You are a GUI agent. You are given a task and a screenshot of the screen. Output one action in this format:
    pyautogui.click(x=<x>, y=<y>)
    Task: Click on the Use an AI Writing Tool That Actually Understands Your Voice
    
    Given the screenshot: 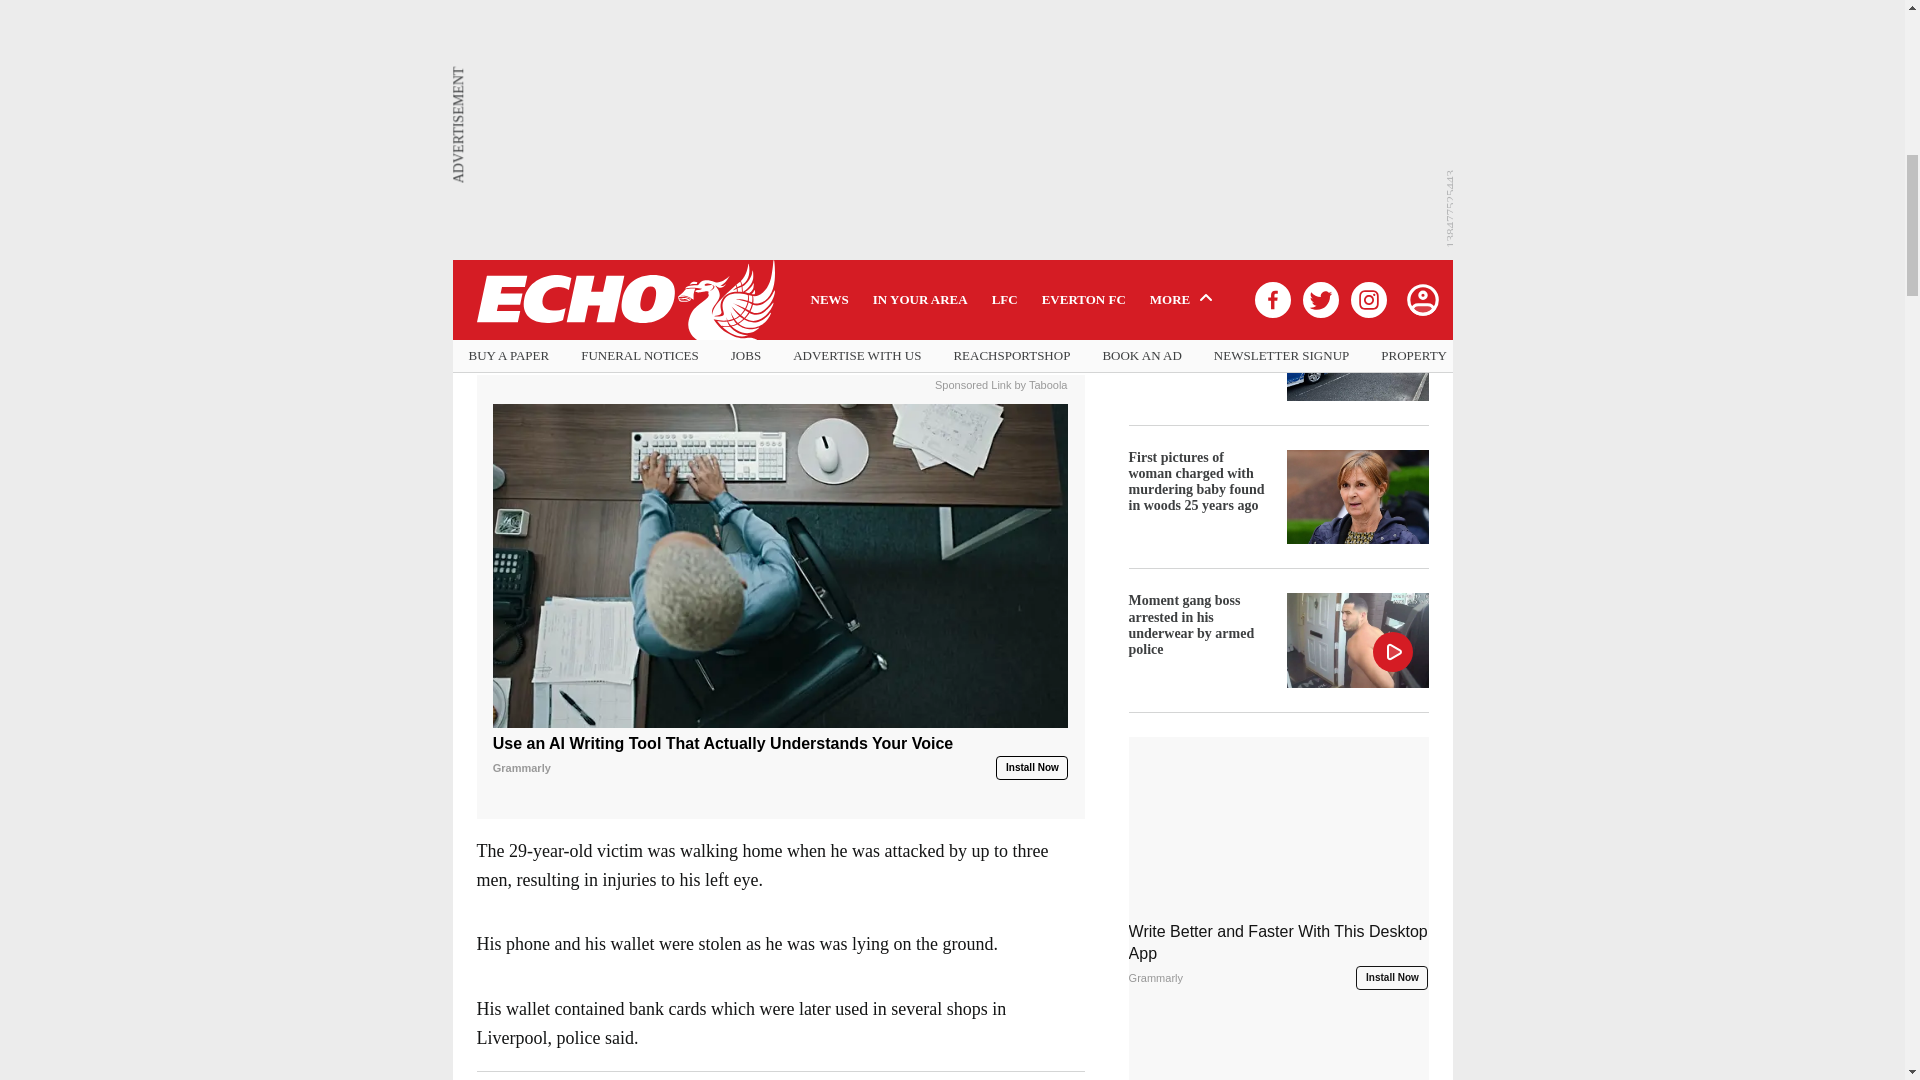 What is the action you would take?
    pyautogui.click(x=781, y=565)
    